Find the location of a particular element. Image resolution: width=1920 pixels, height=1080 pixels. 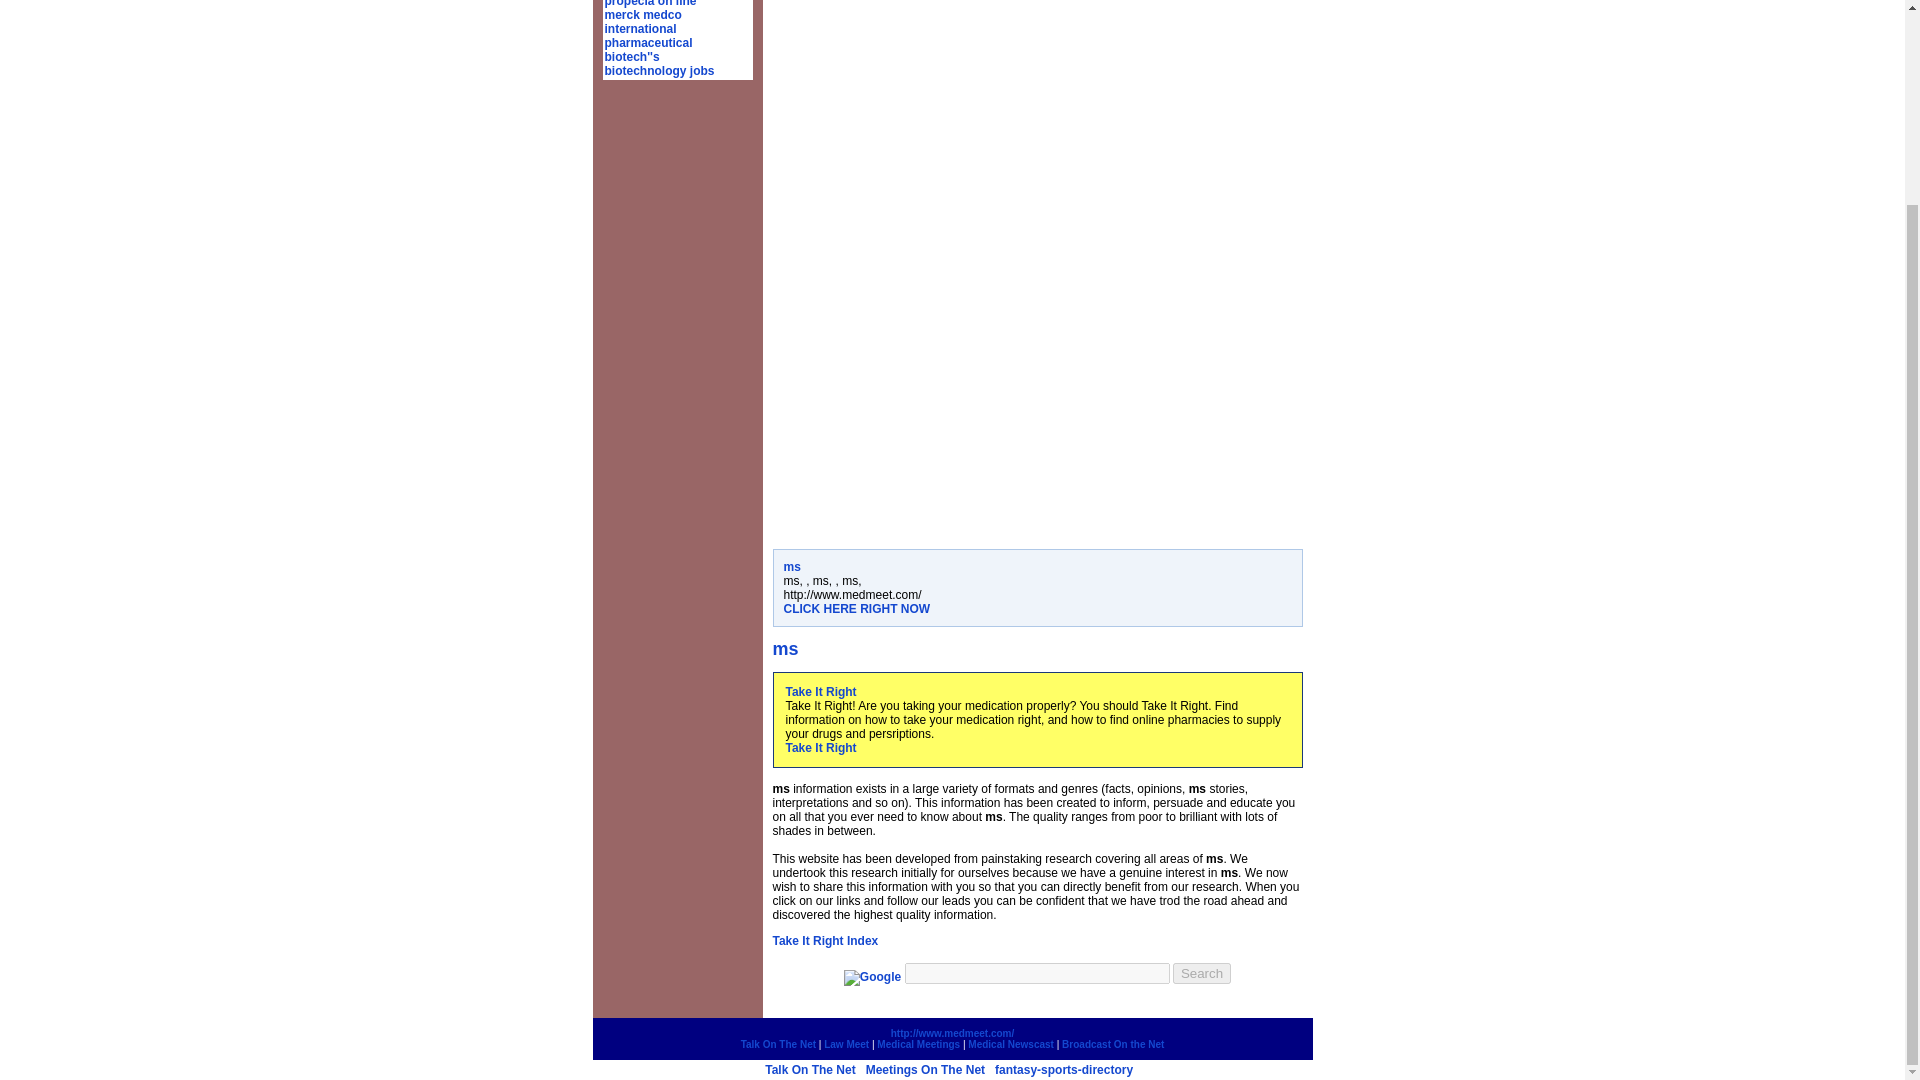

Talk On The Net is located at coordinates (809, 1069).